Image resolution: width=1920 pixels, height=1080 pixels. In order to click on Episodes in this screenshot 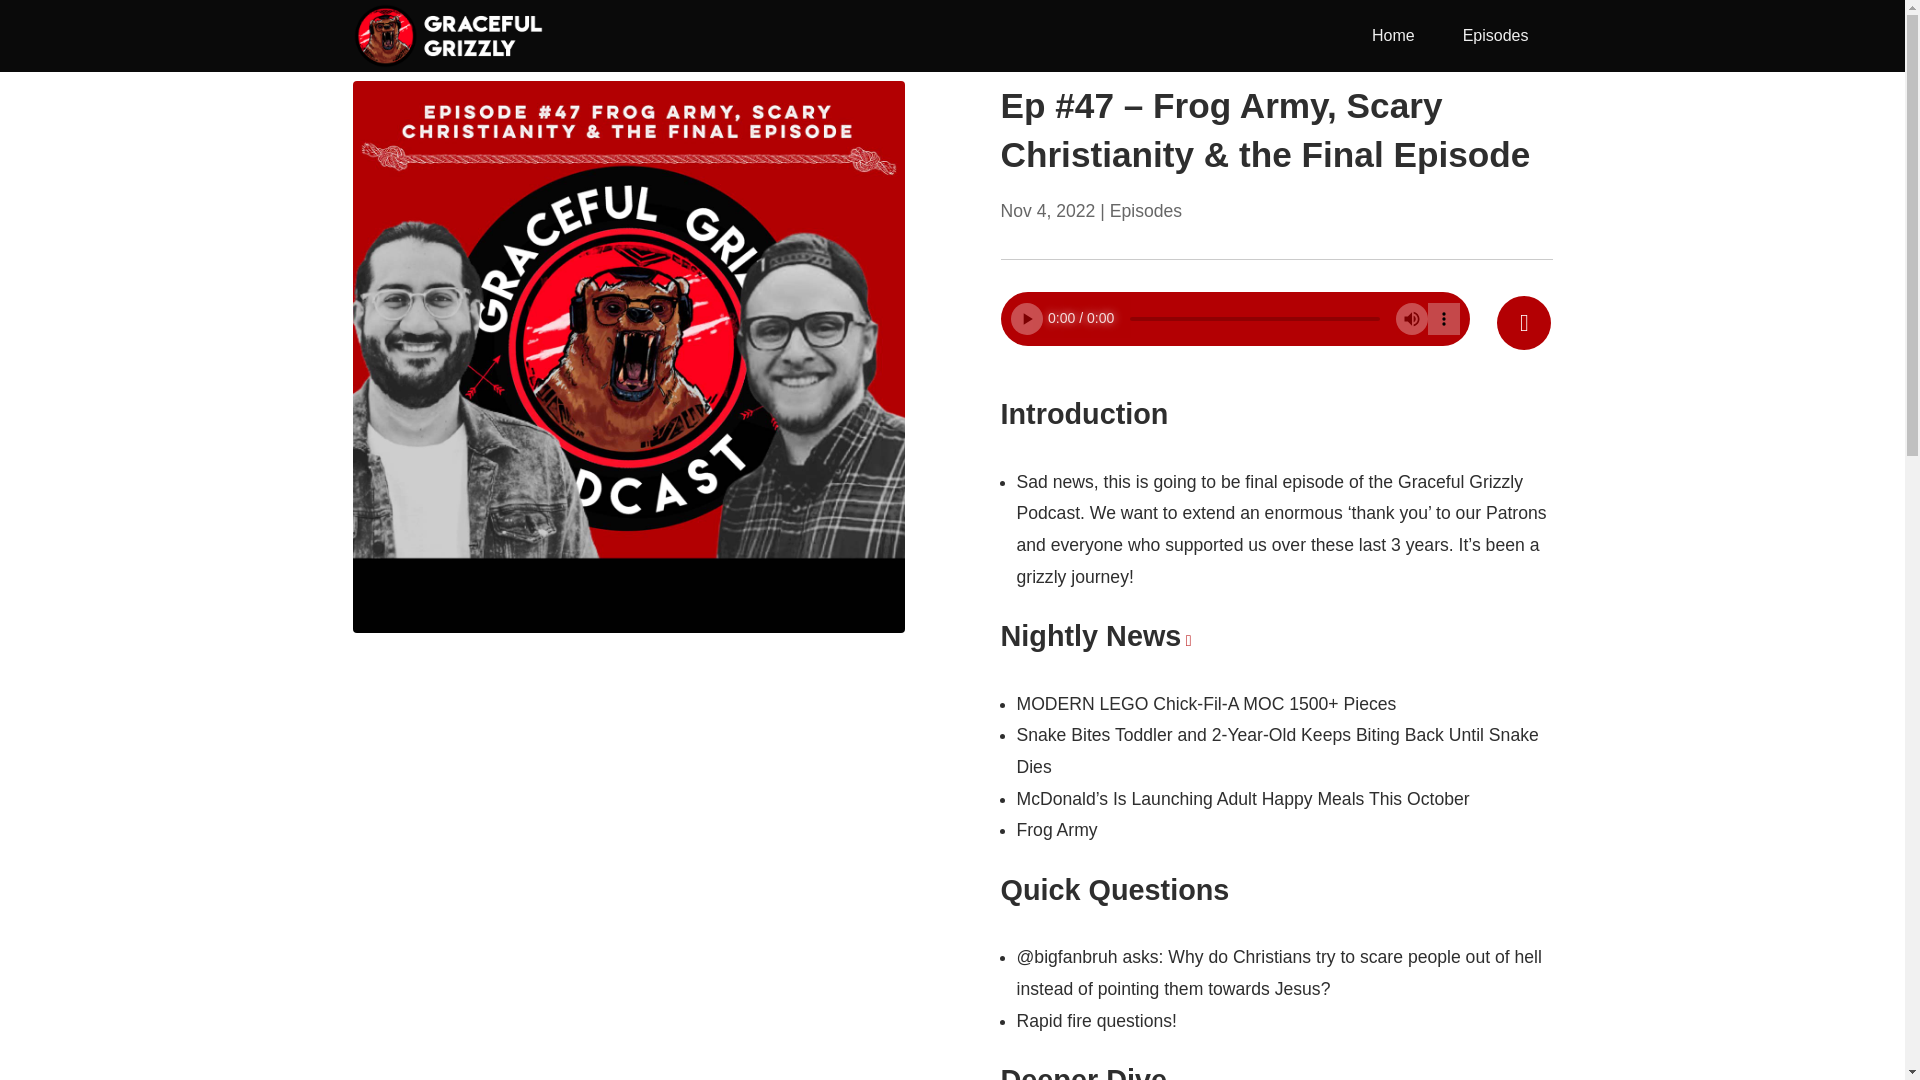, I will do `click(1496, 36)`.